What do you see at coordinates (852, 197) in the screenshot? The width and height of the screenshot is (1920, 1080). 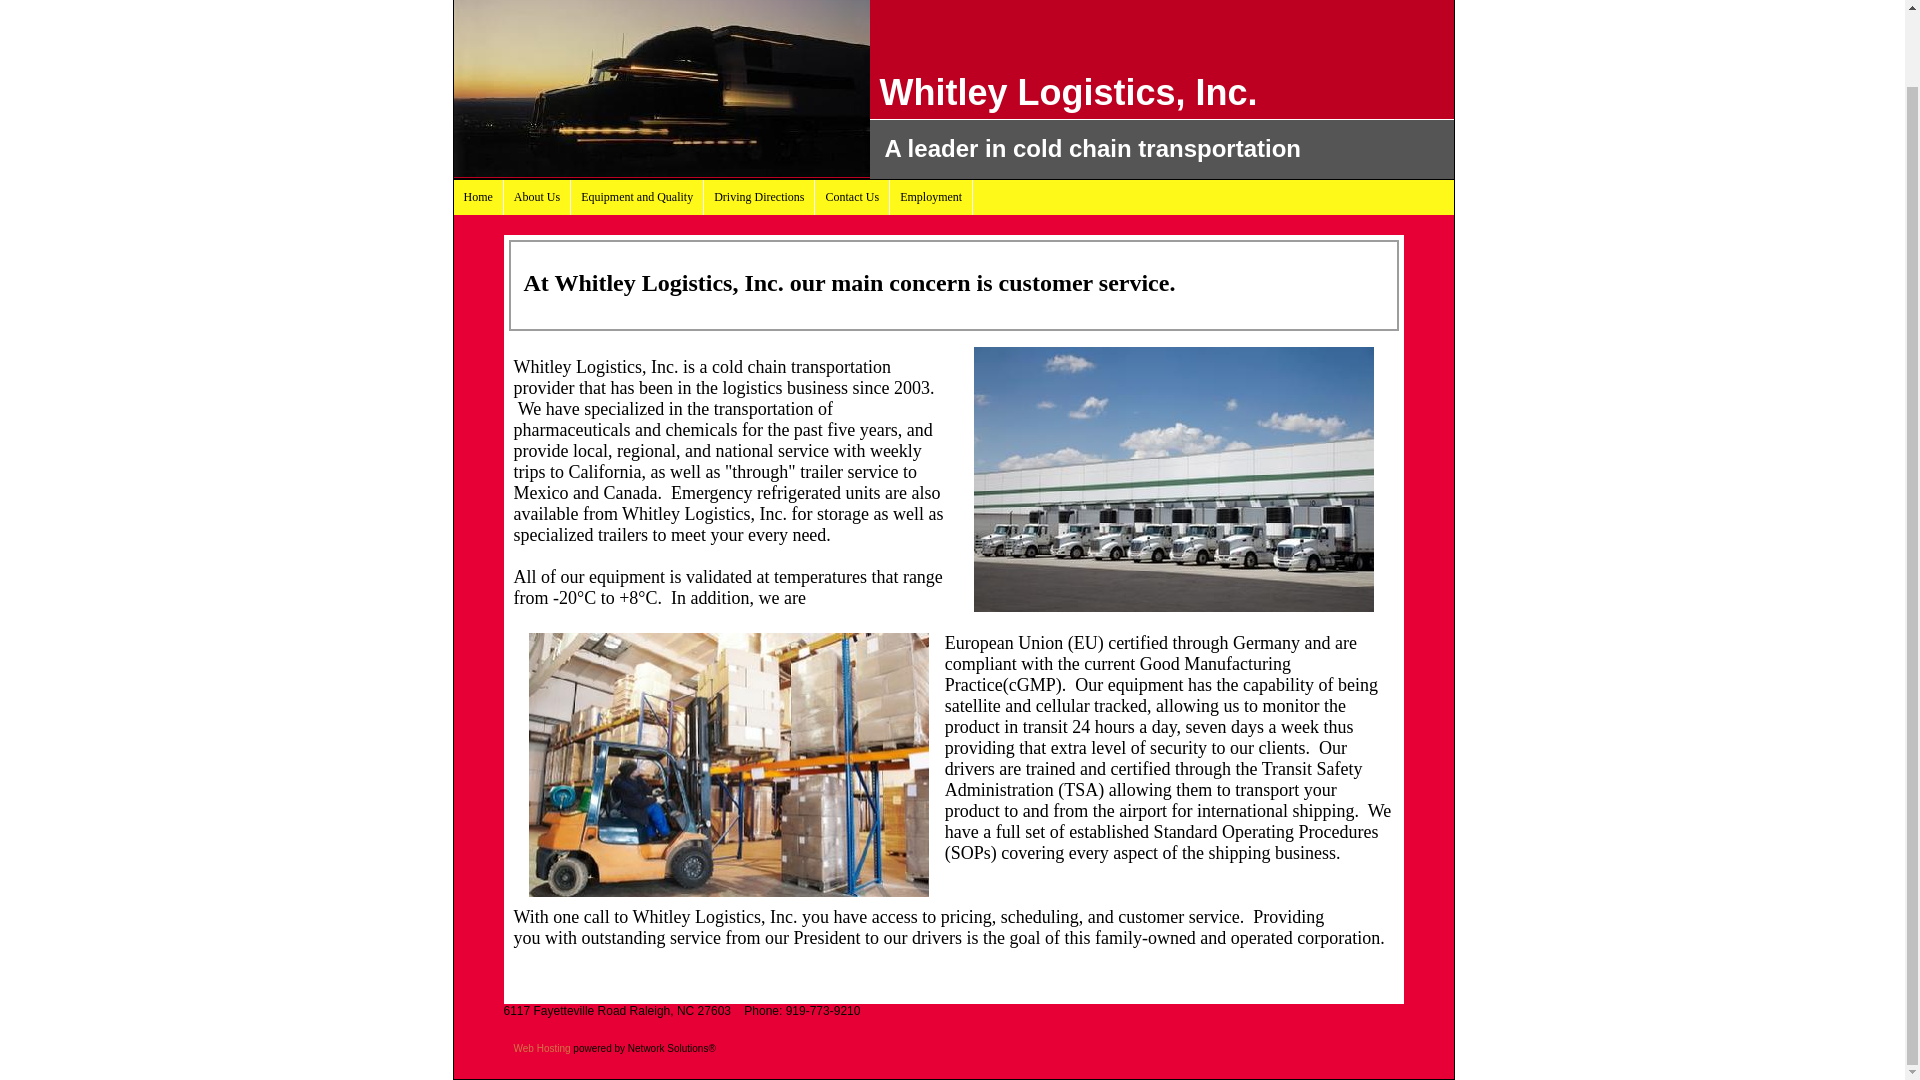 I see `Contact Us` at bounding box center [852, 197].